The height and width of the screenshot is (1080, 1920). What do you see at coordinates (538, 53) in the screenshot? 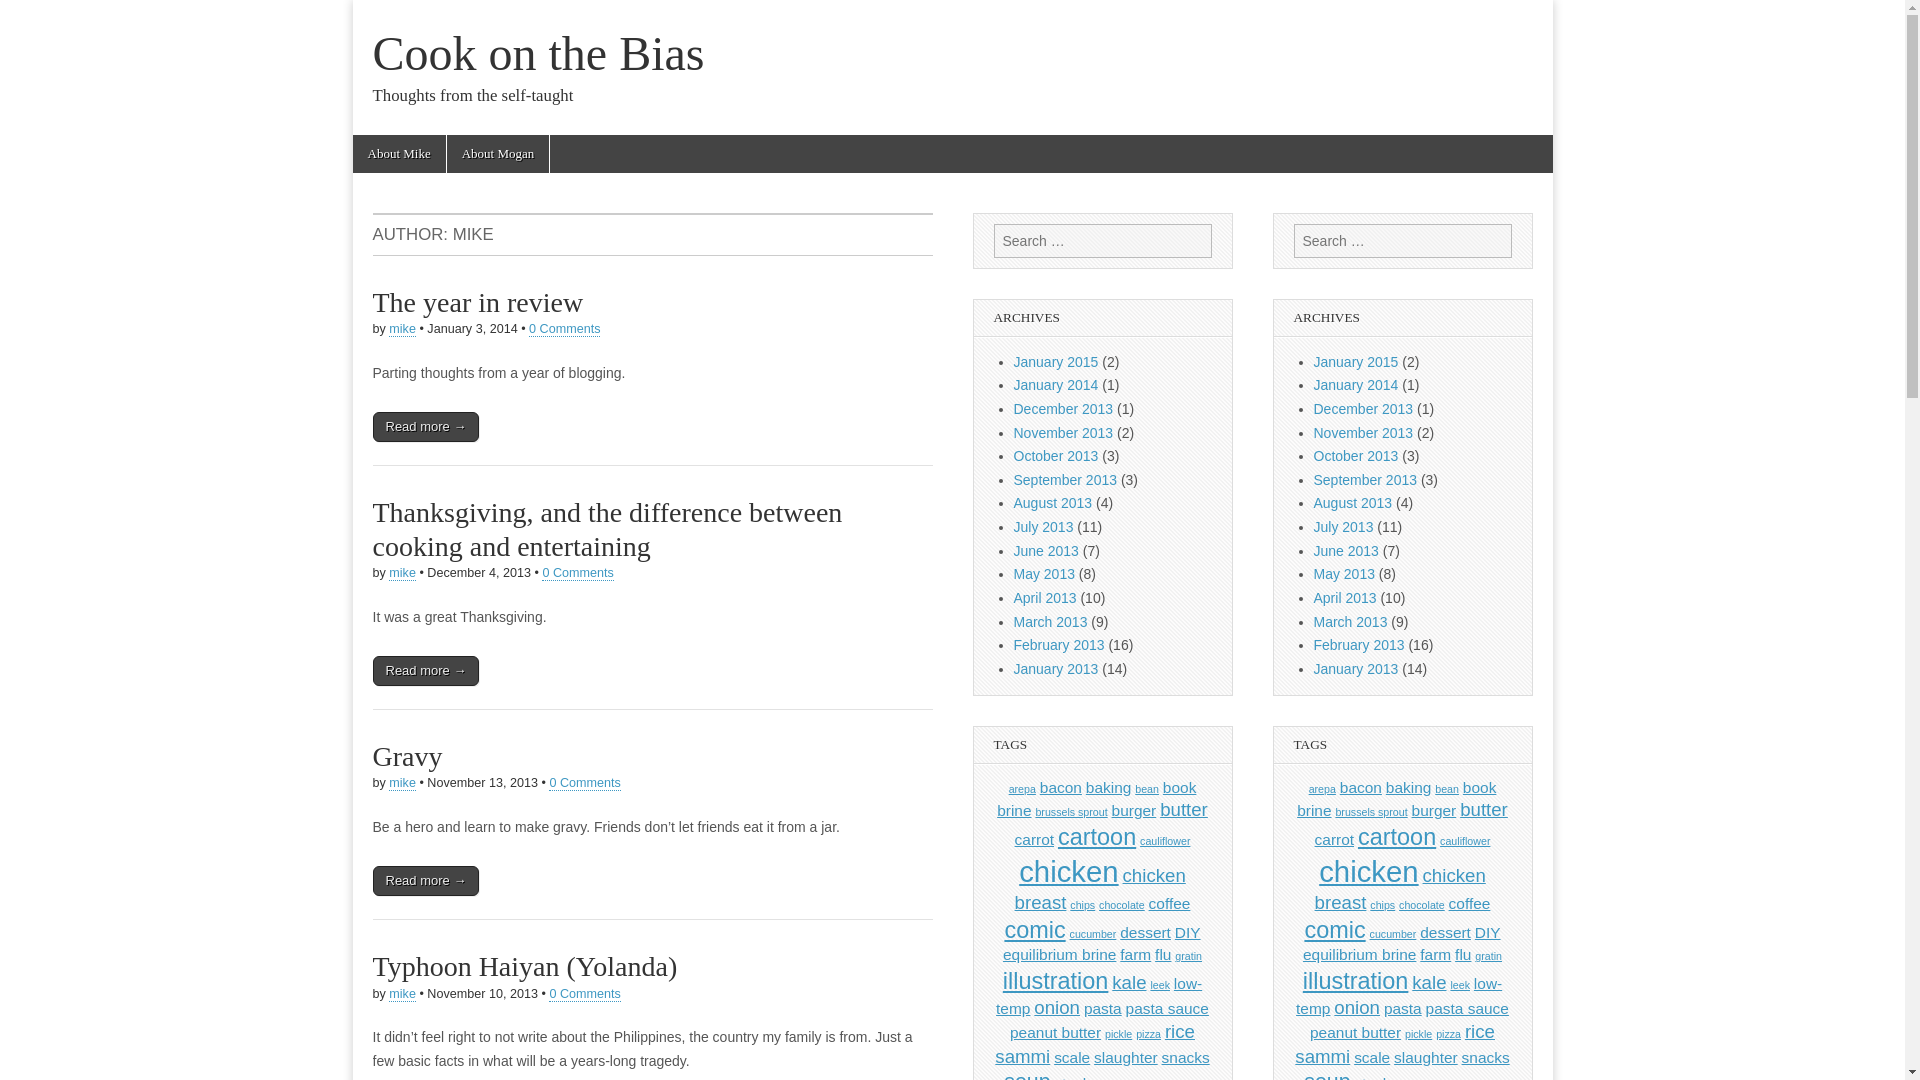
I see `Cook on the Bias` at bounding box center [538, 53].